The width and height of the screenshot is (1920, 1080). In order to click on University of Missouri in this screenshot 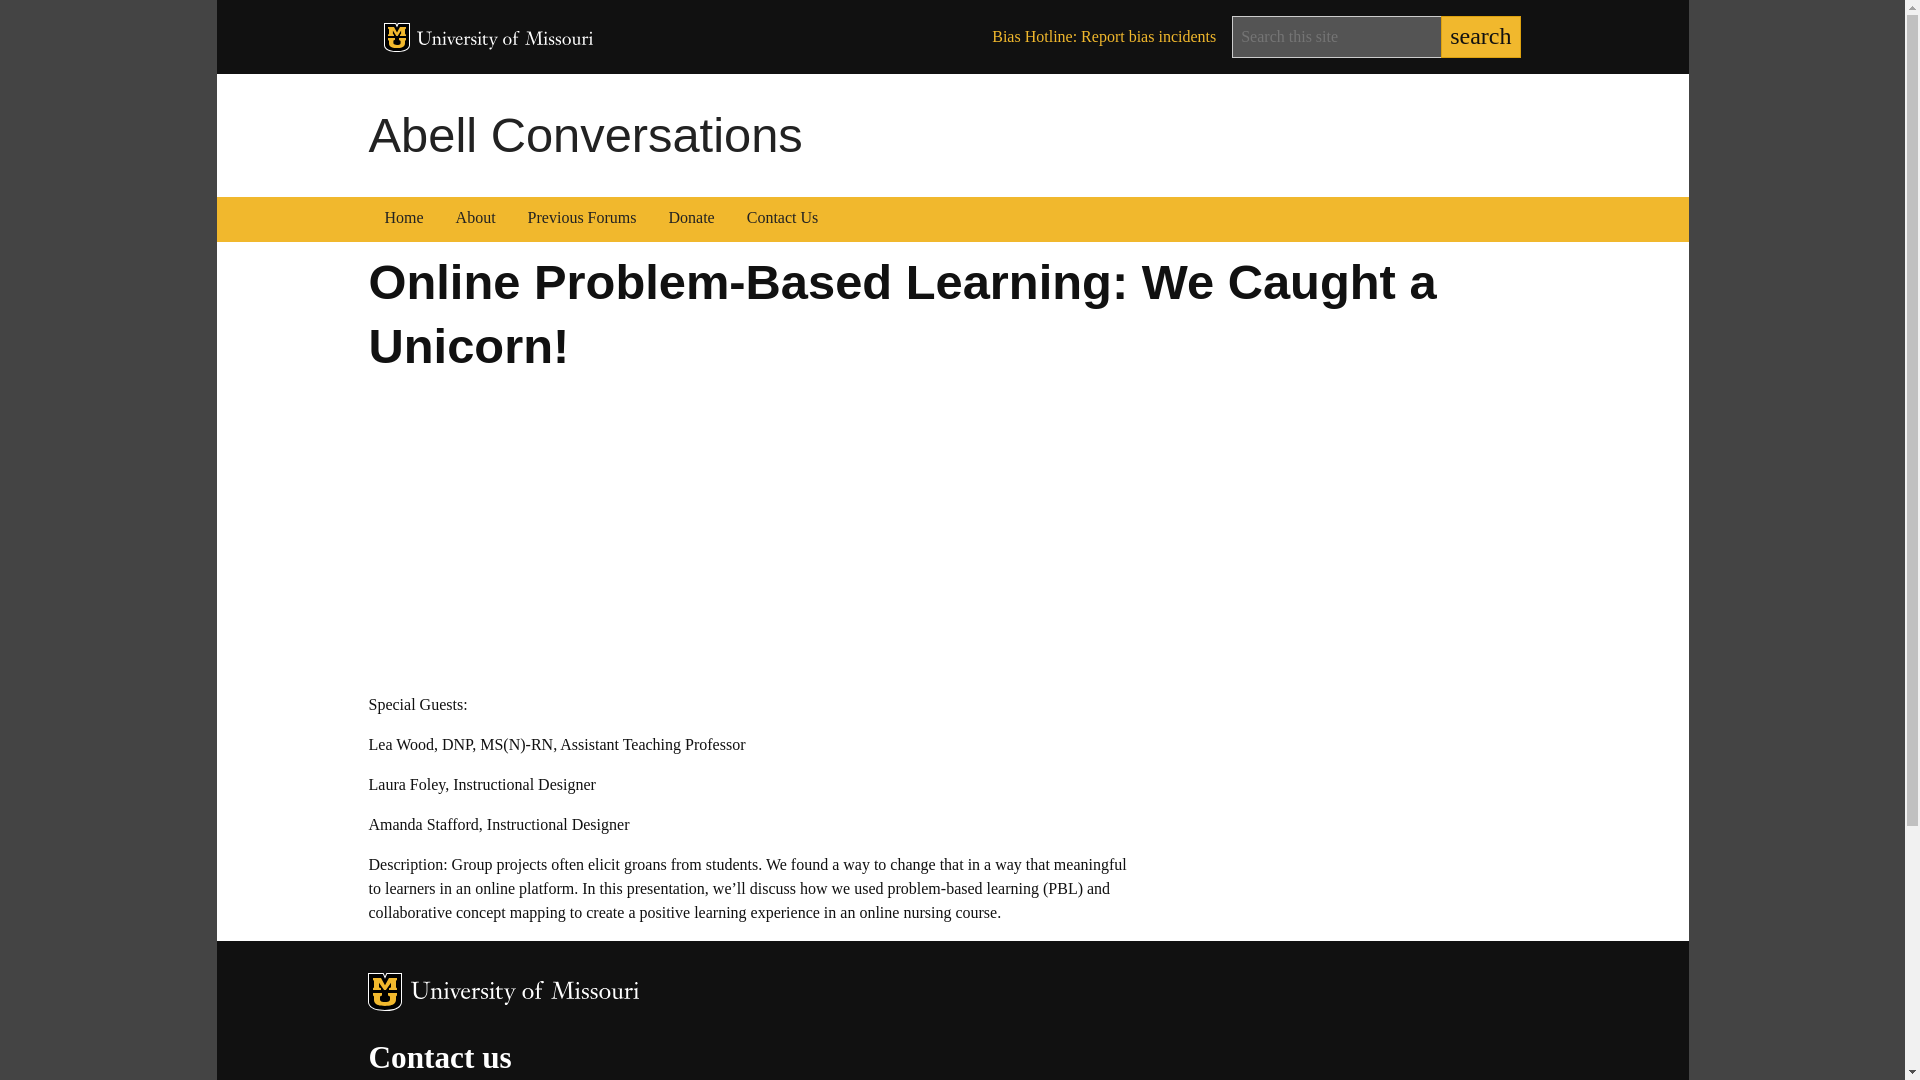, I will do `click(524, 992)`.